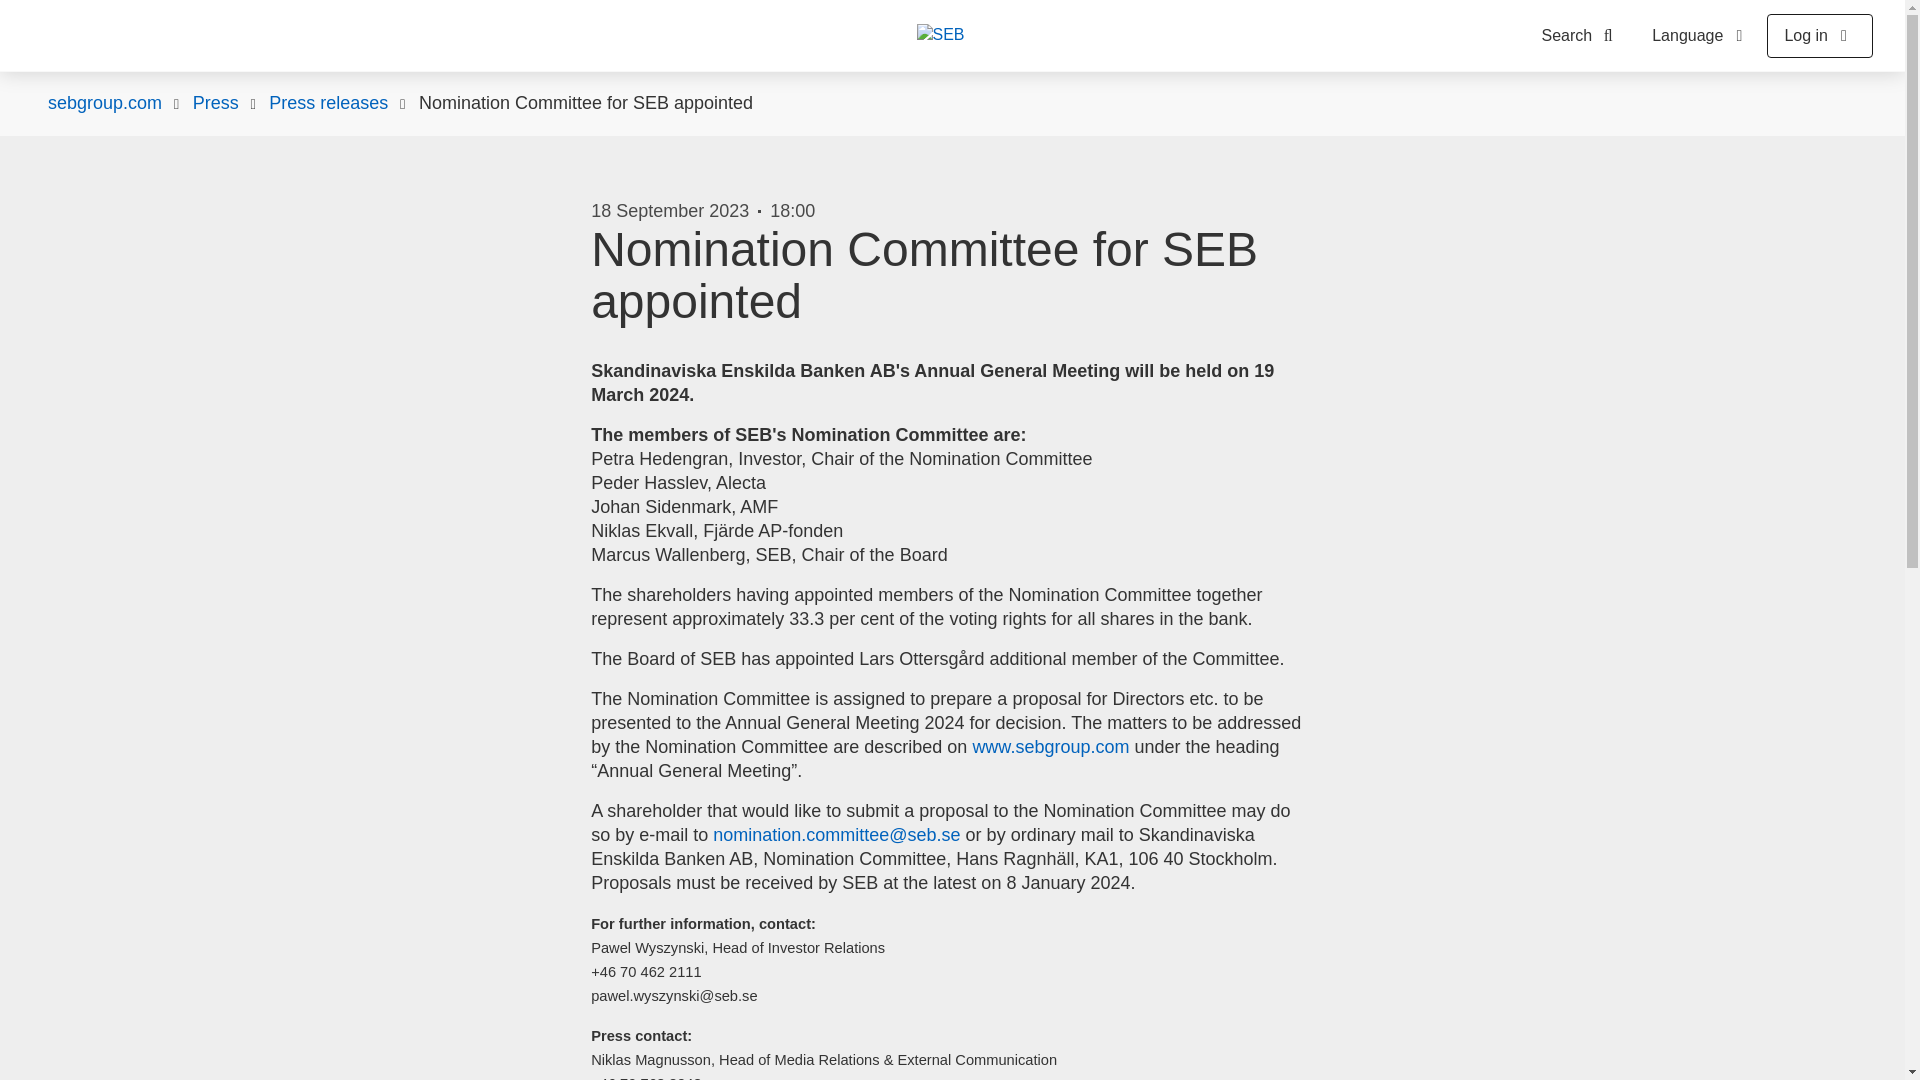  Describe the element at coordinates (216, 103) in the screenshot. I see `Press` at that location.